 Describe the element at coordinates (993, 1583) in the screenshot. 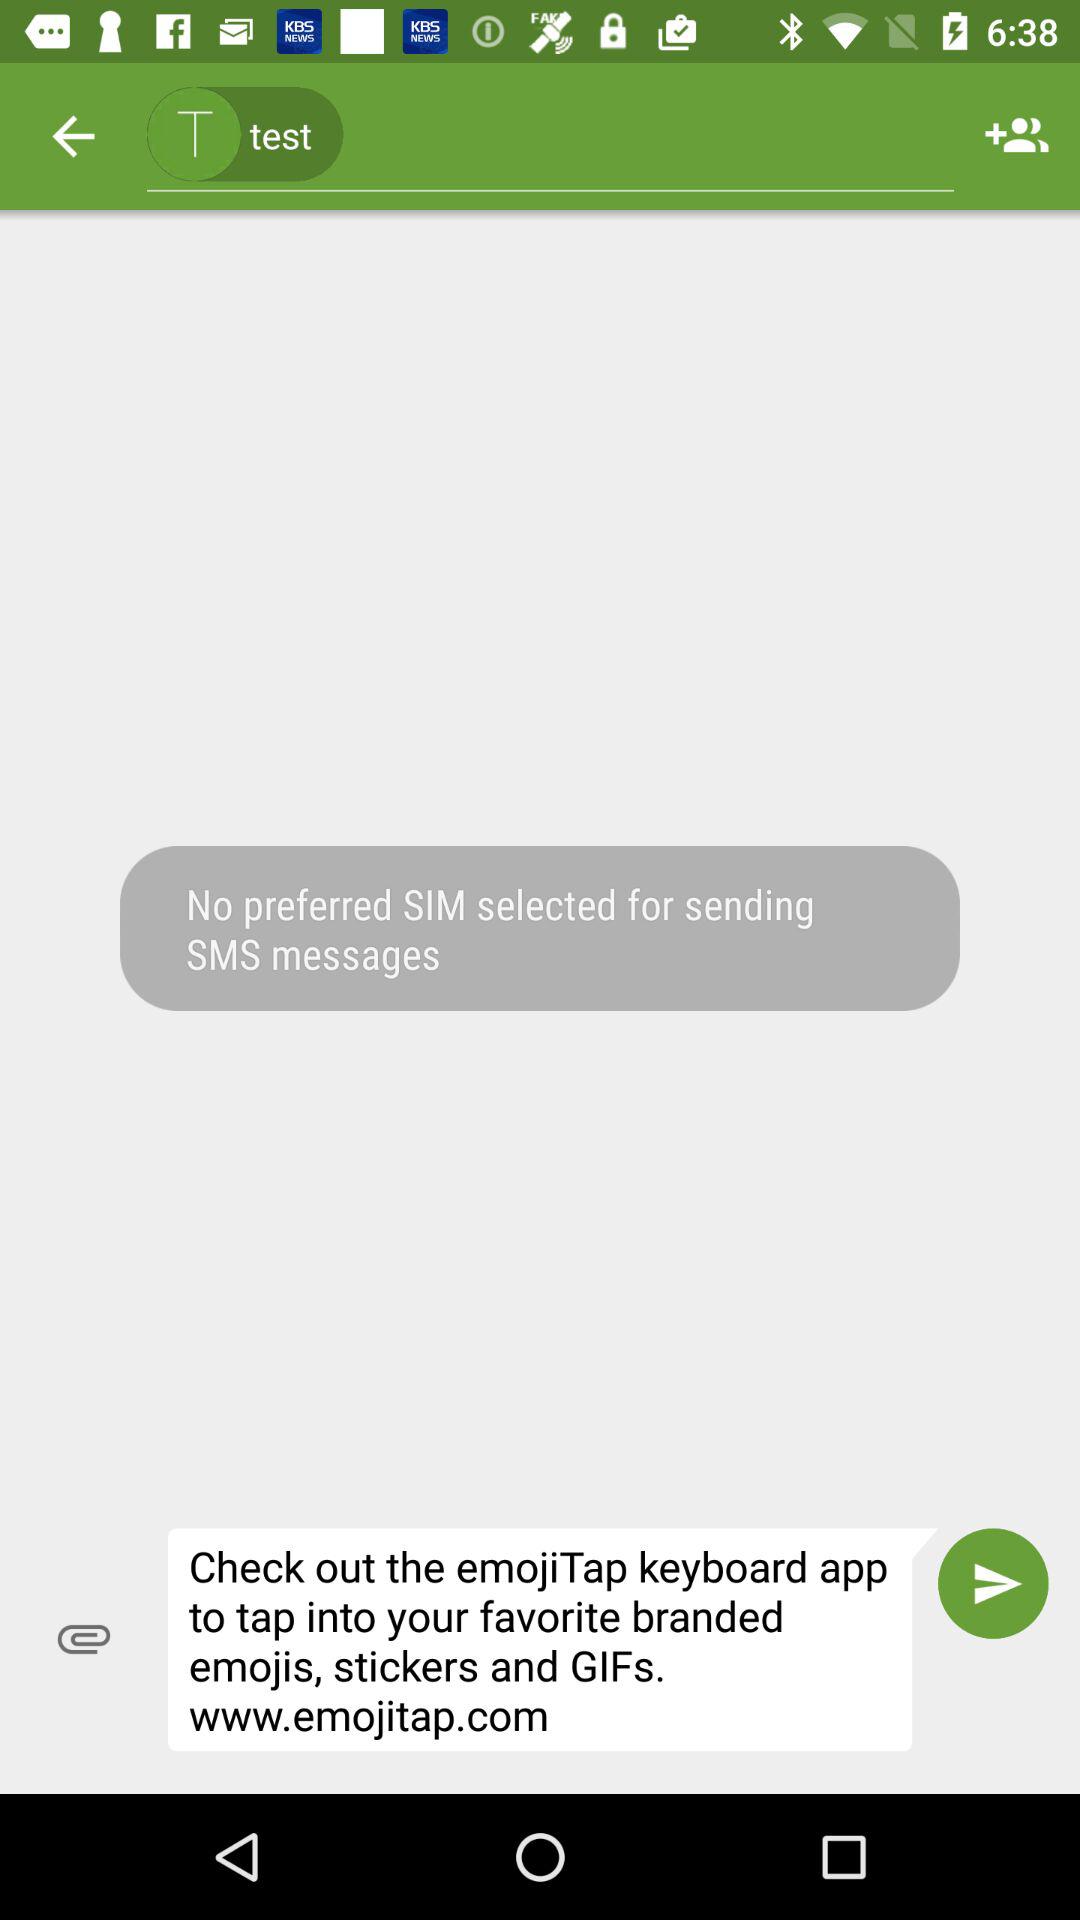

I see `click item to the right of the check out the` at that location.